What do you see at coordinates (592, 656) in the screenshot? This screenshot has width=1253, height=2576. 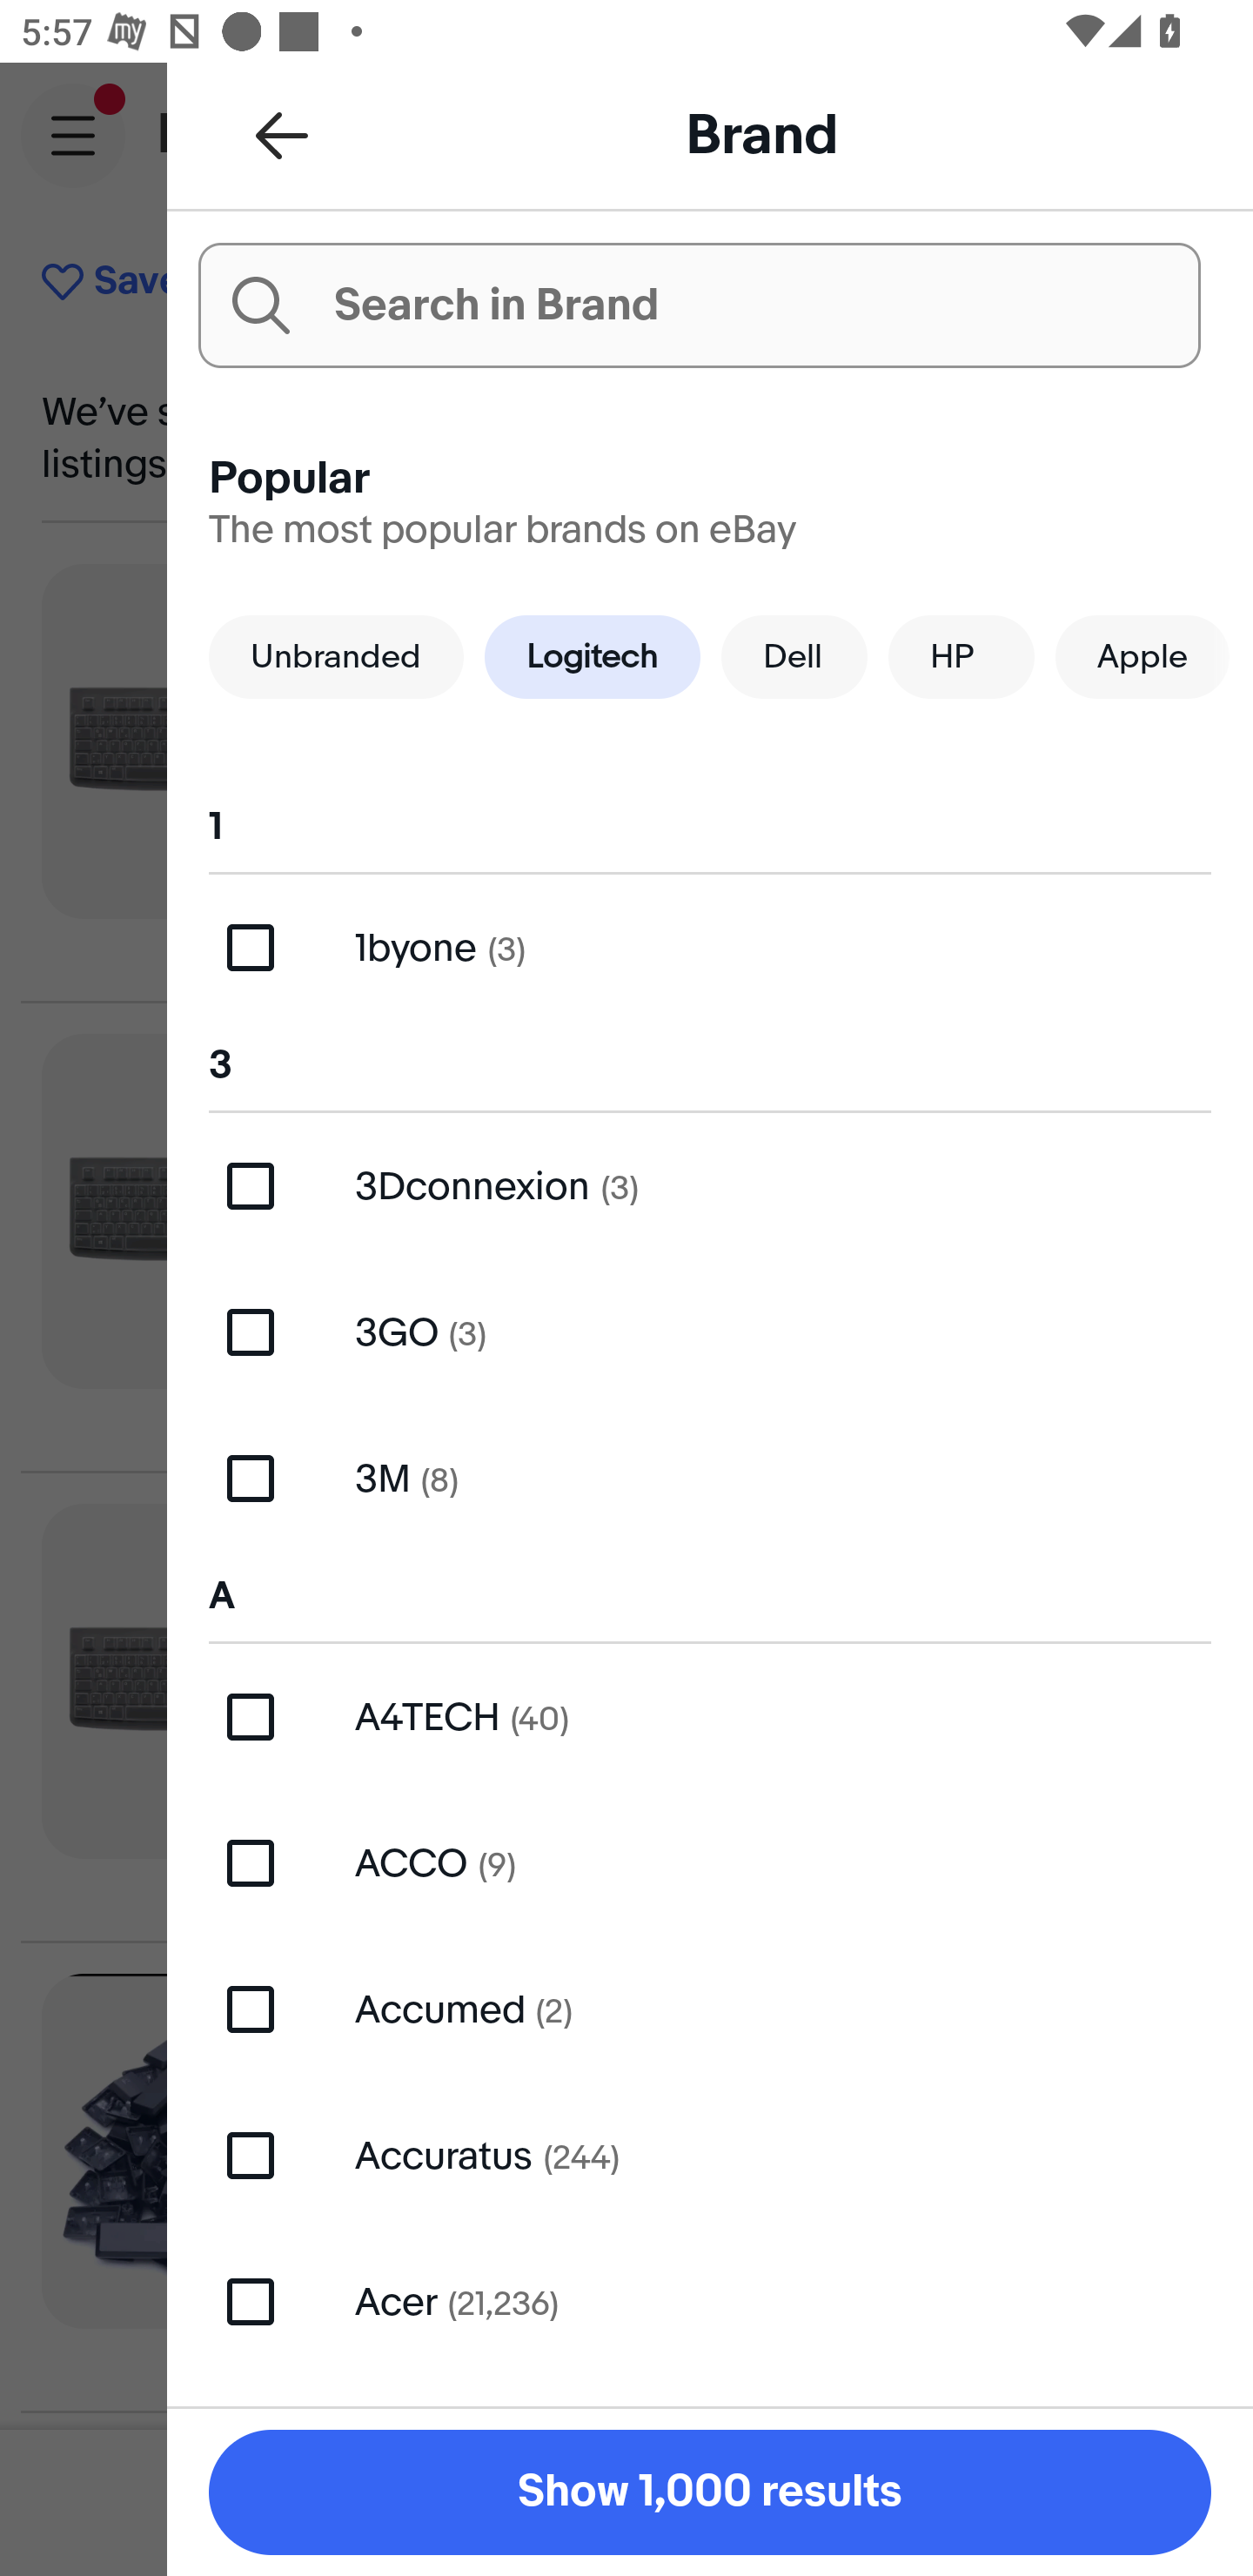 I see `Logitech` at bounding box center [592, 656].